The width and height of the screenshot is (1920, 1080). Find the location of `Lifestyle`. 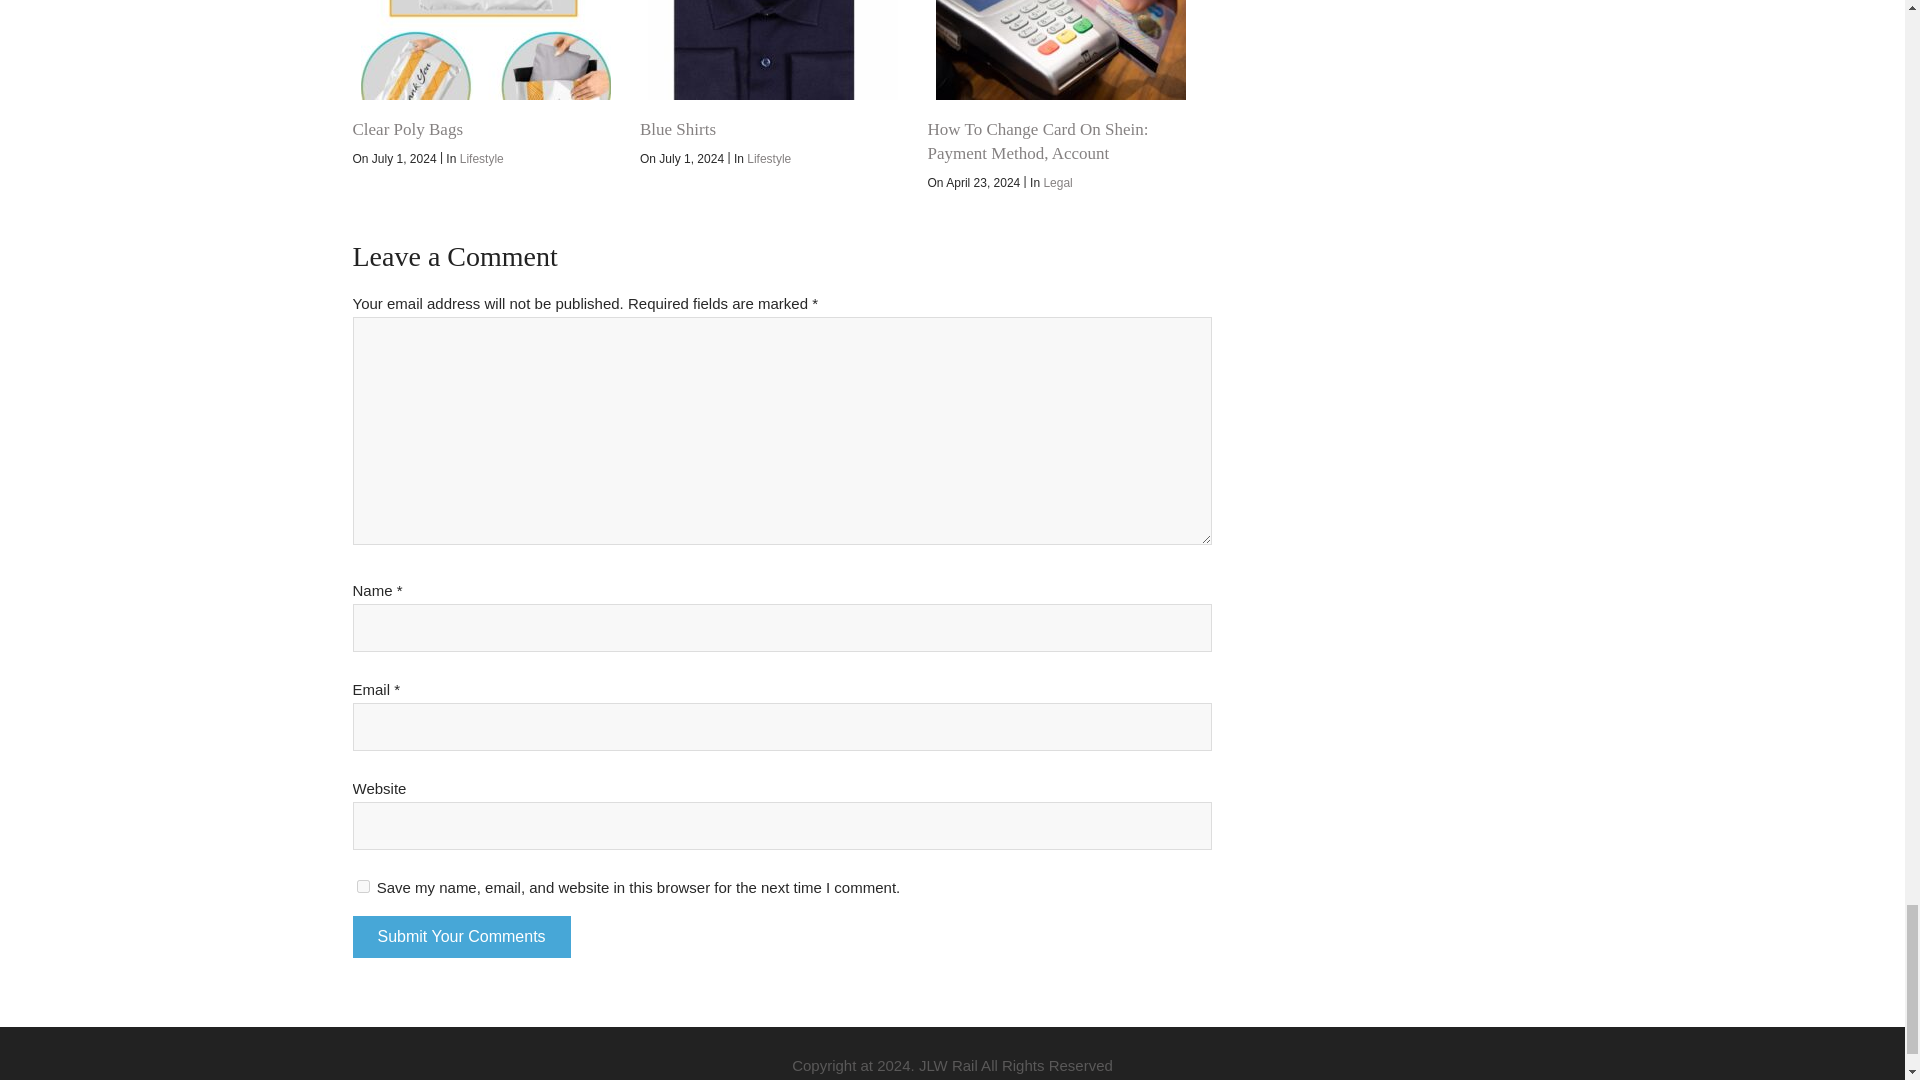

Lifestyle is located at coordinates (768, 159).